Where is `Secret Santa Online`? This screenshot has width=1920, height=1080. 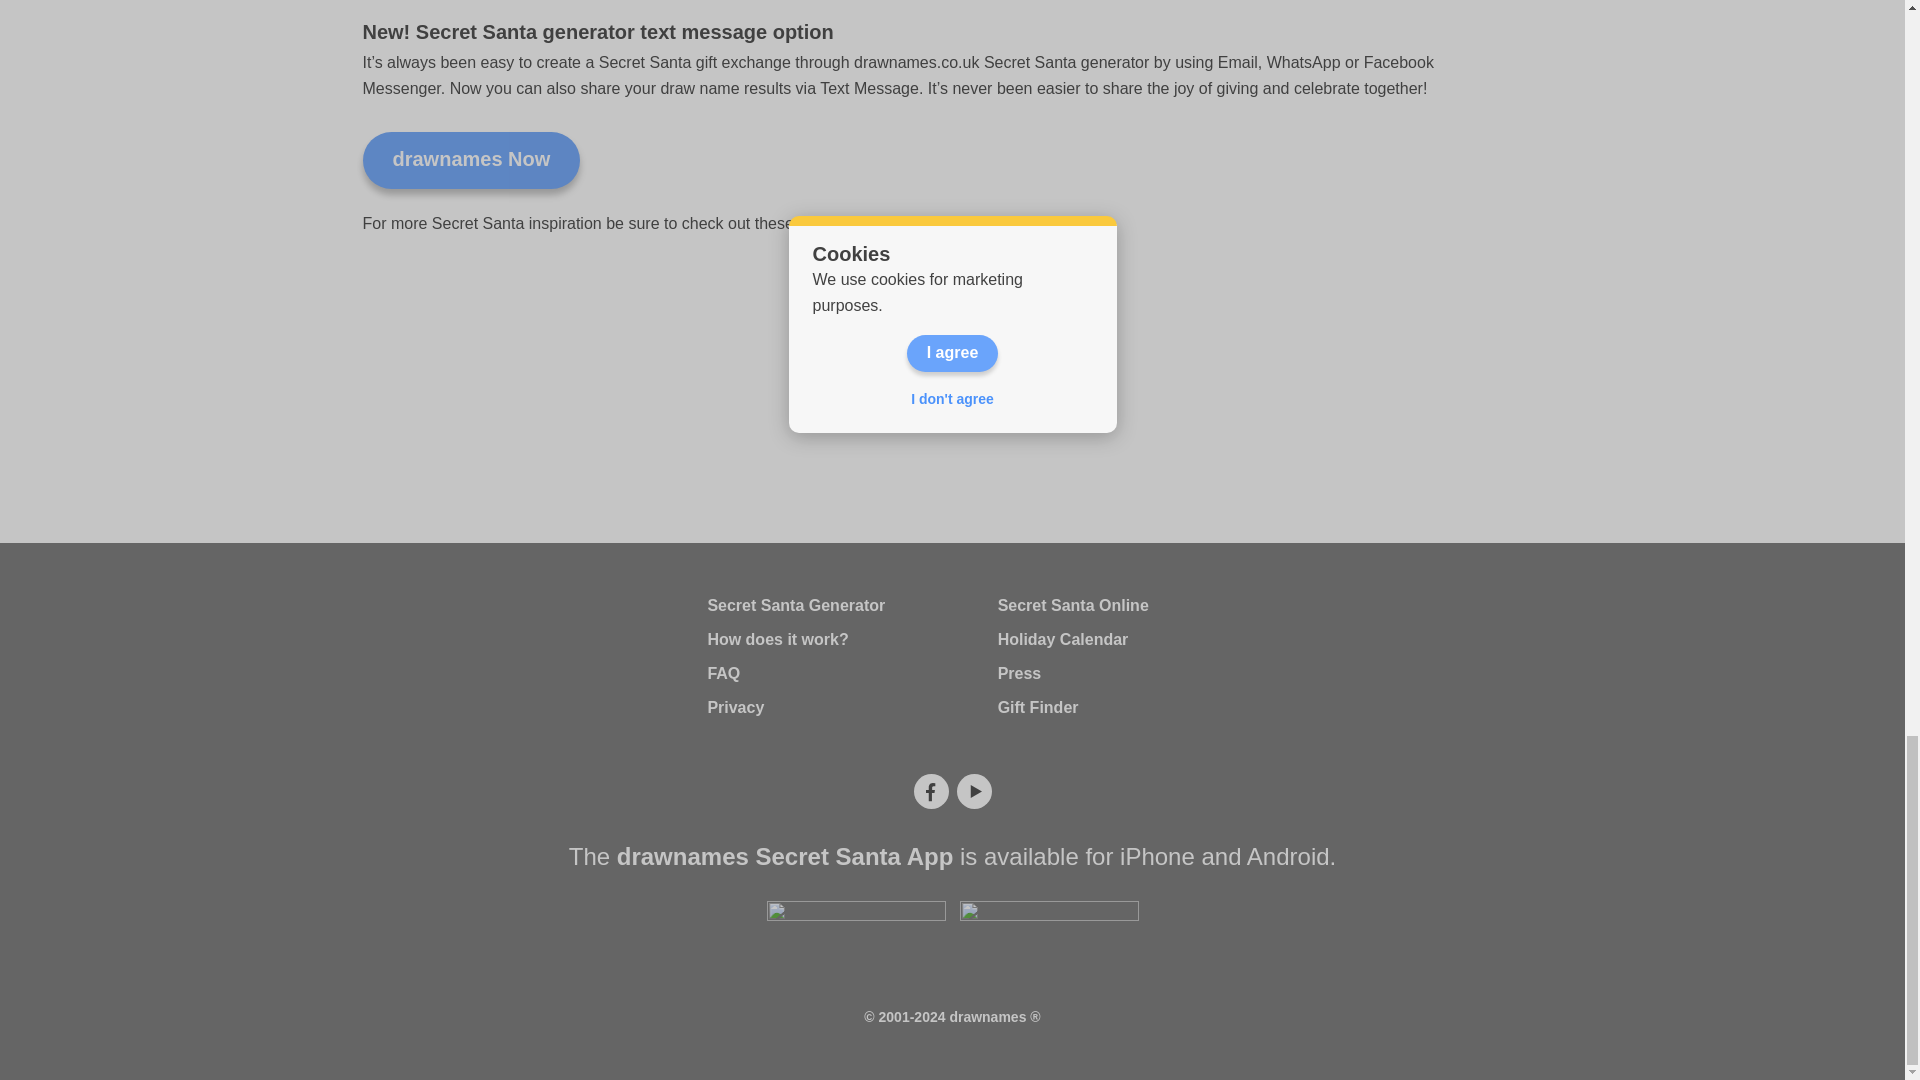 Secret Santa Online is located at coordinates (1073, 606).